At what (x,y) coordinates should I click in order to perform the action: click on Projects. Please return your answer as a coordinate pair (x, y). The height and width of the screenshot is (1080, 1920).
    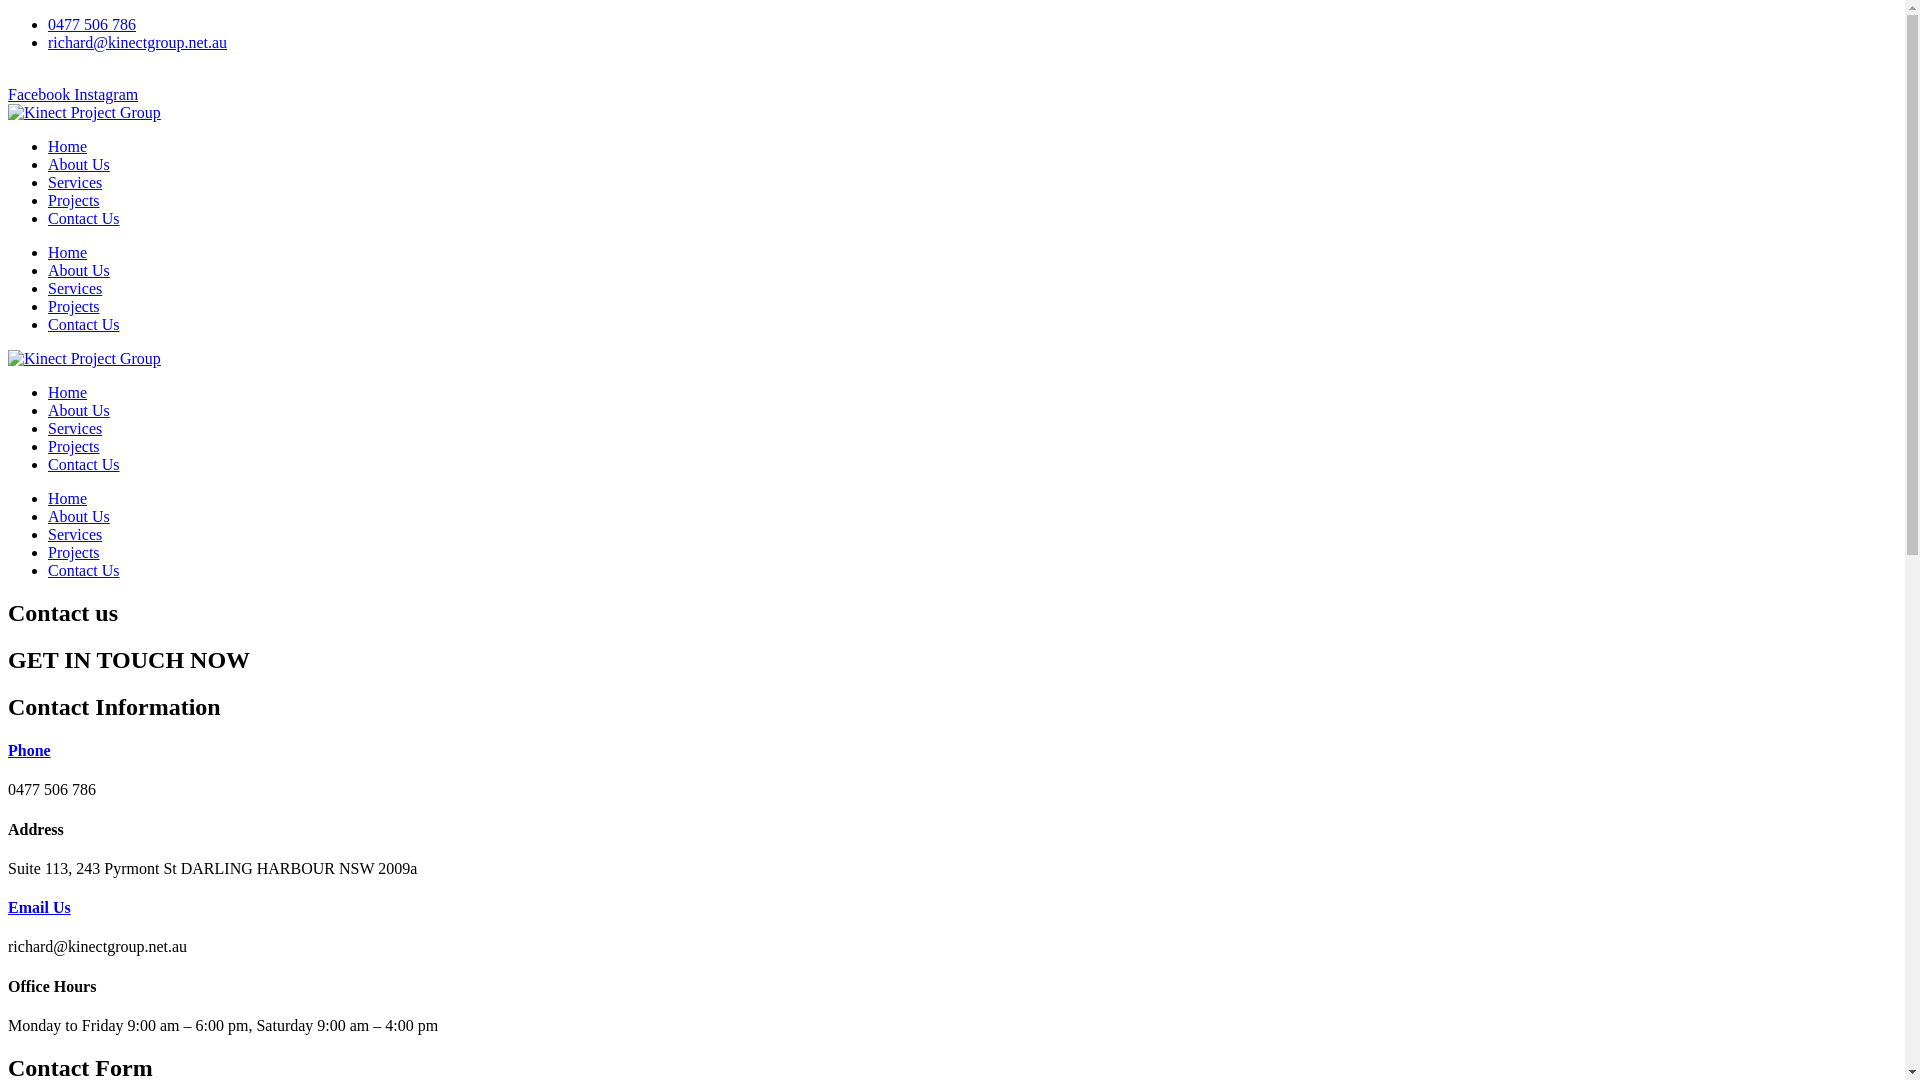
    Looking at the image, I should click on (74, 552).